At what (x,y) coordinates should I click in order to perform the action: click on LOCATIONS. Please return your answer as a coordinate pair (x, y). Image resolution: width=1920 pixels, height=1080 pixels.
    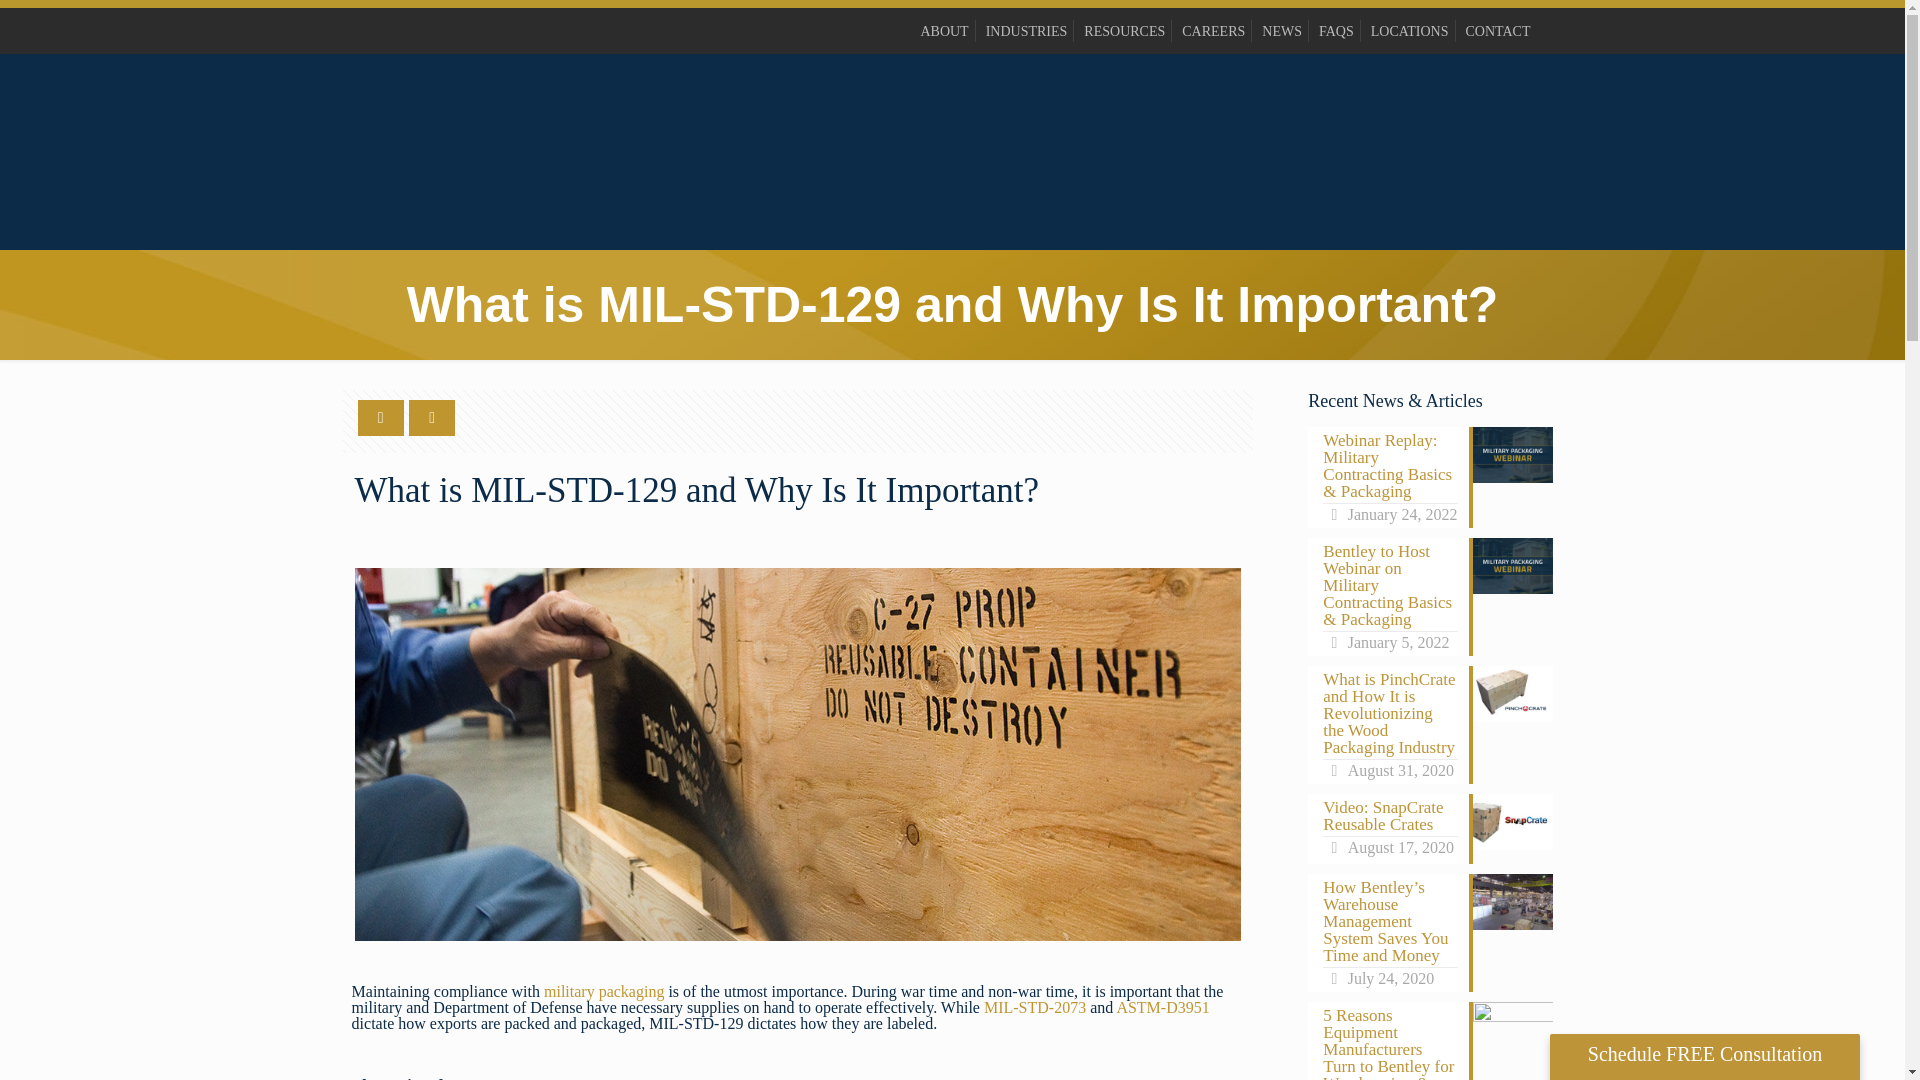
    Looking at the image, I should click on (1410, 30).